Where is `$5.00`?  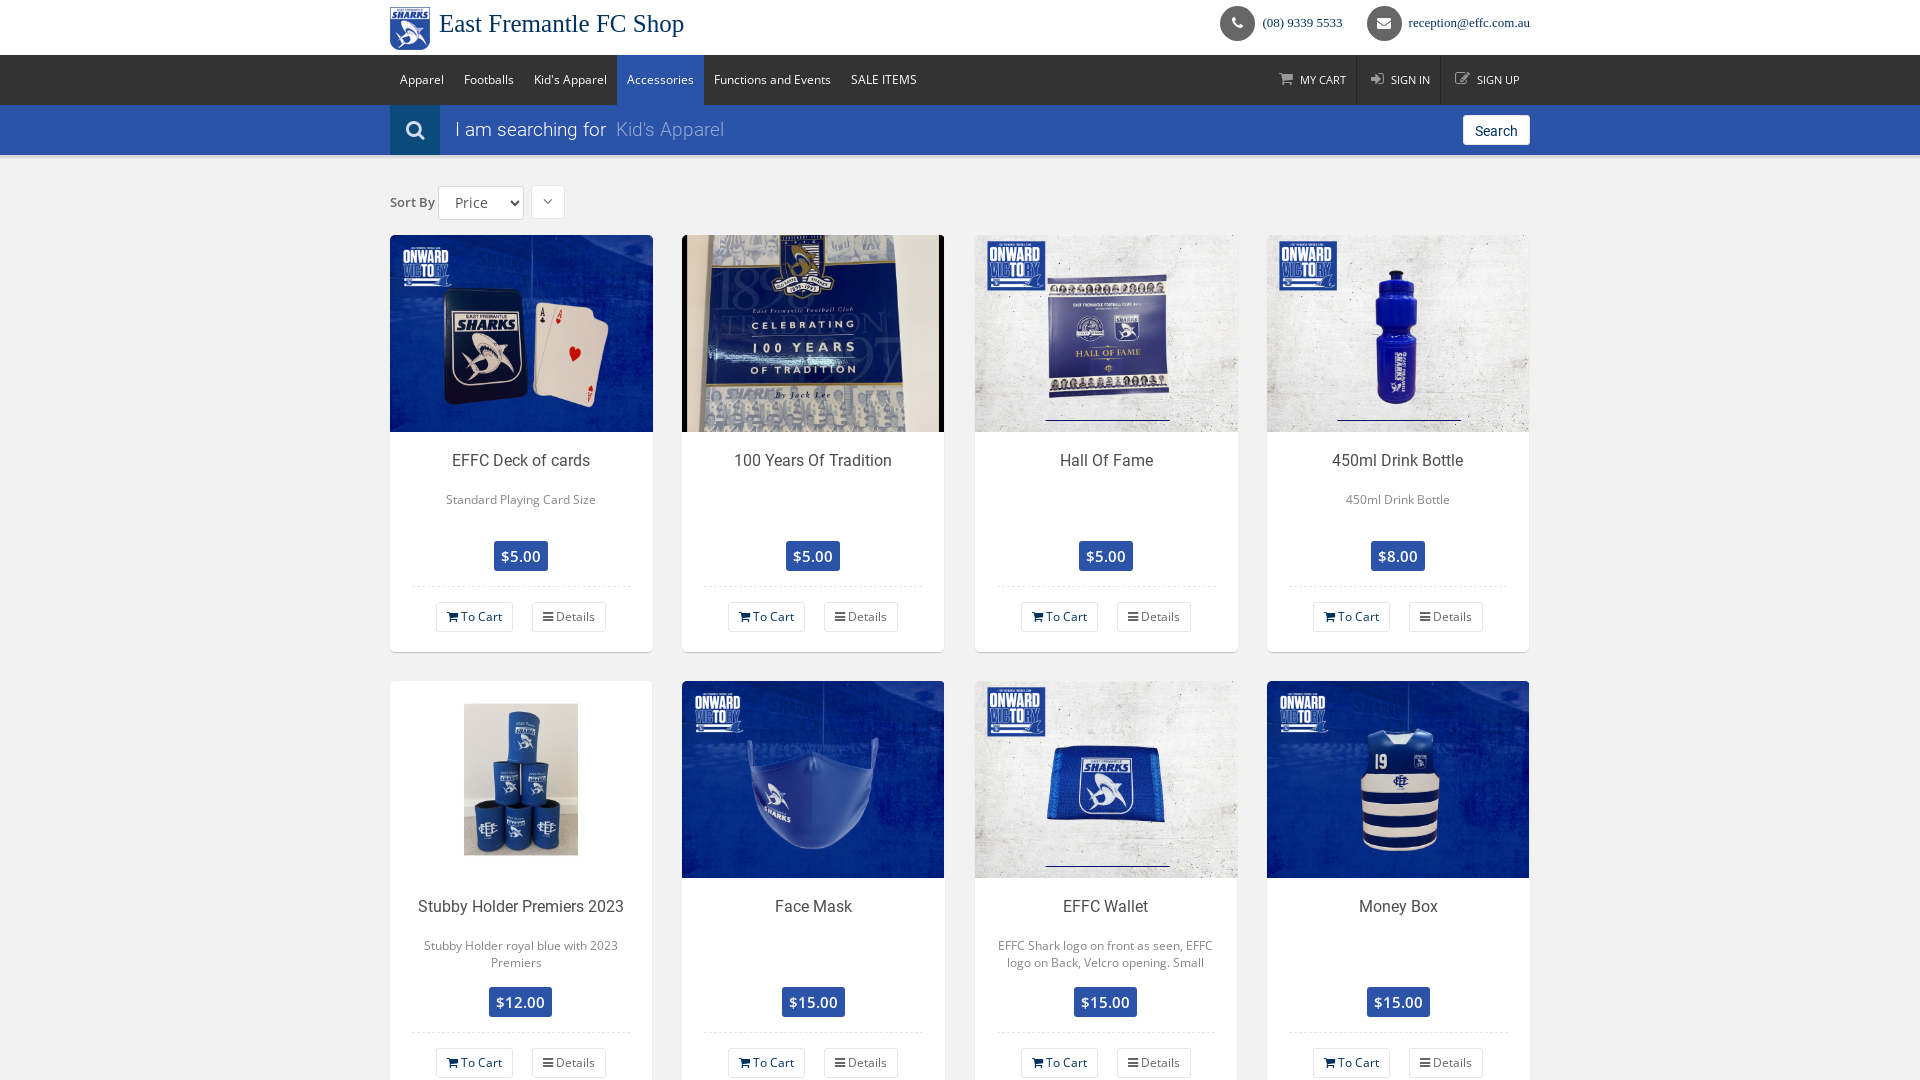
$5.00 is located at coordinates (814, 556).